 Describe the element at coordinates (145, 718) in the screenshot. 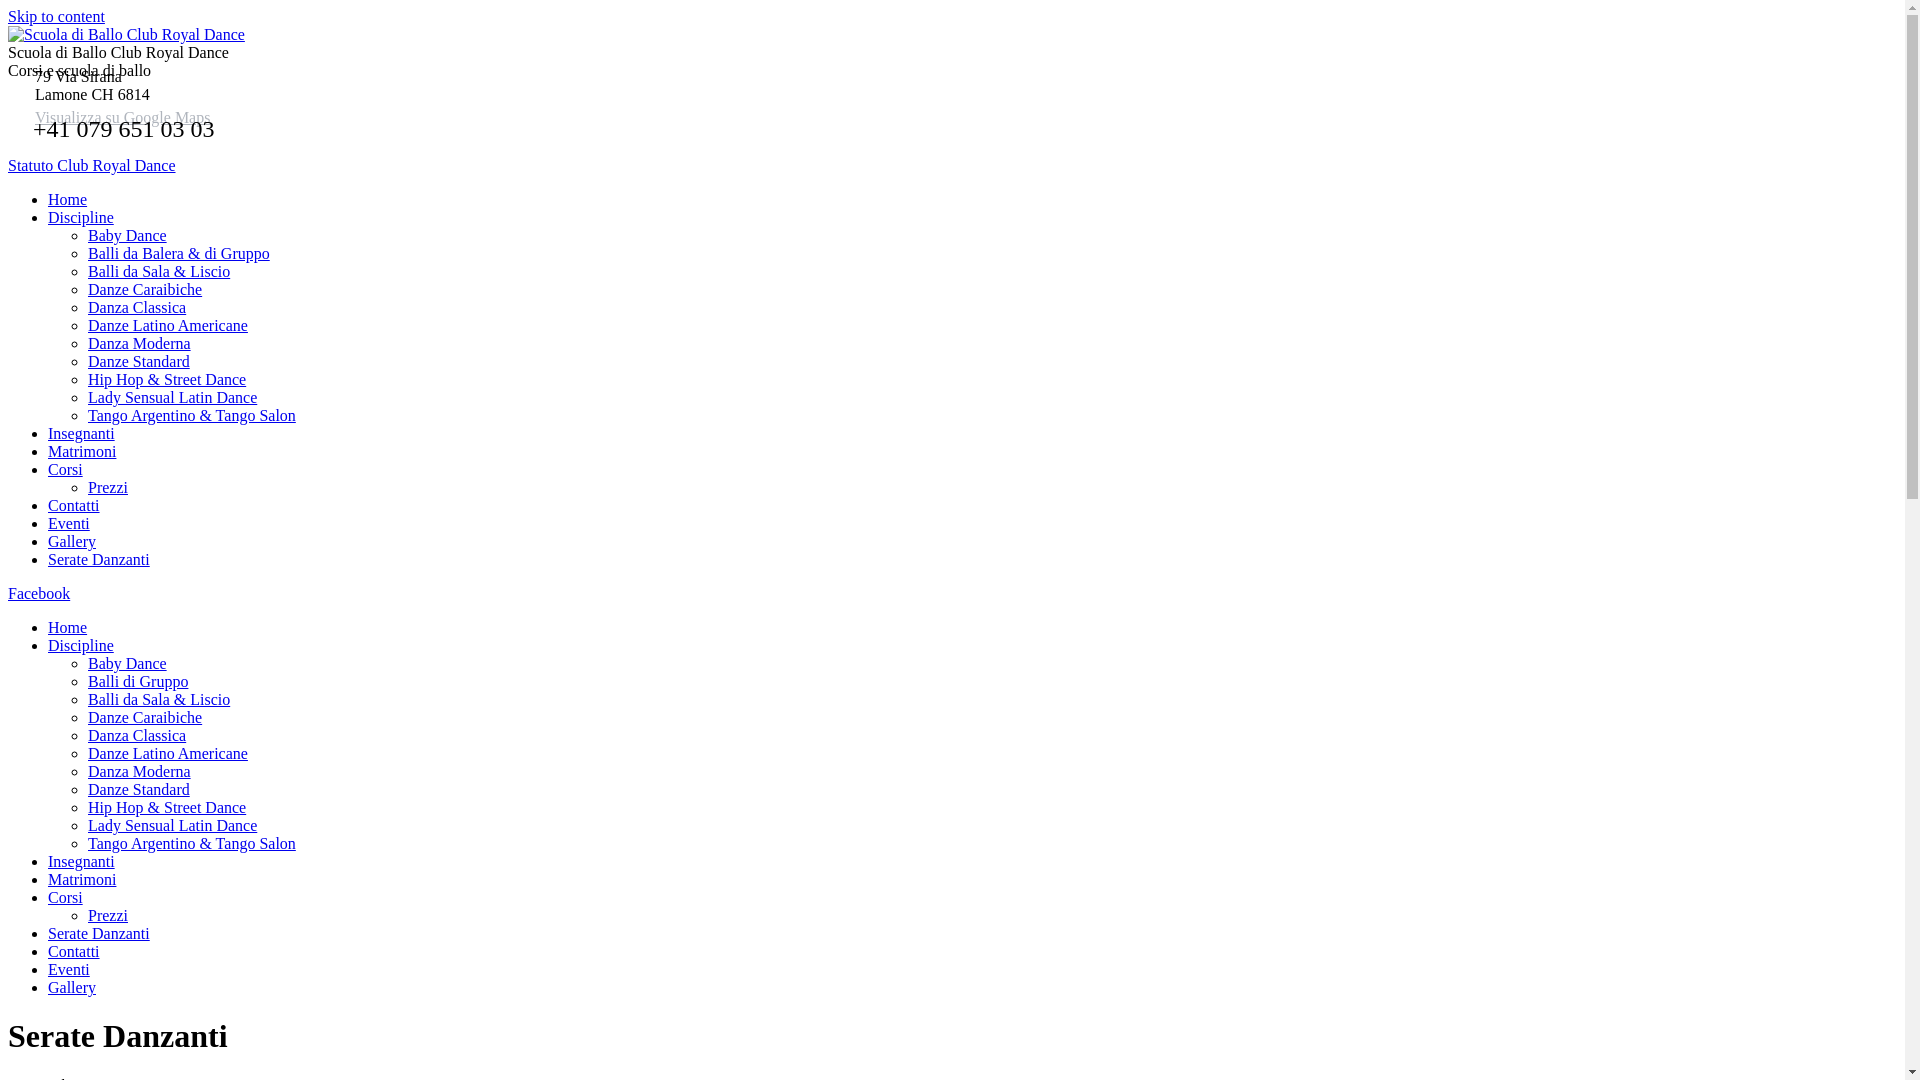

I see `Danze Caraibiche` at that location.